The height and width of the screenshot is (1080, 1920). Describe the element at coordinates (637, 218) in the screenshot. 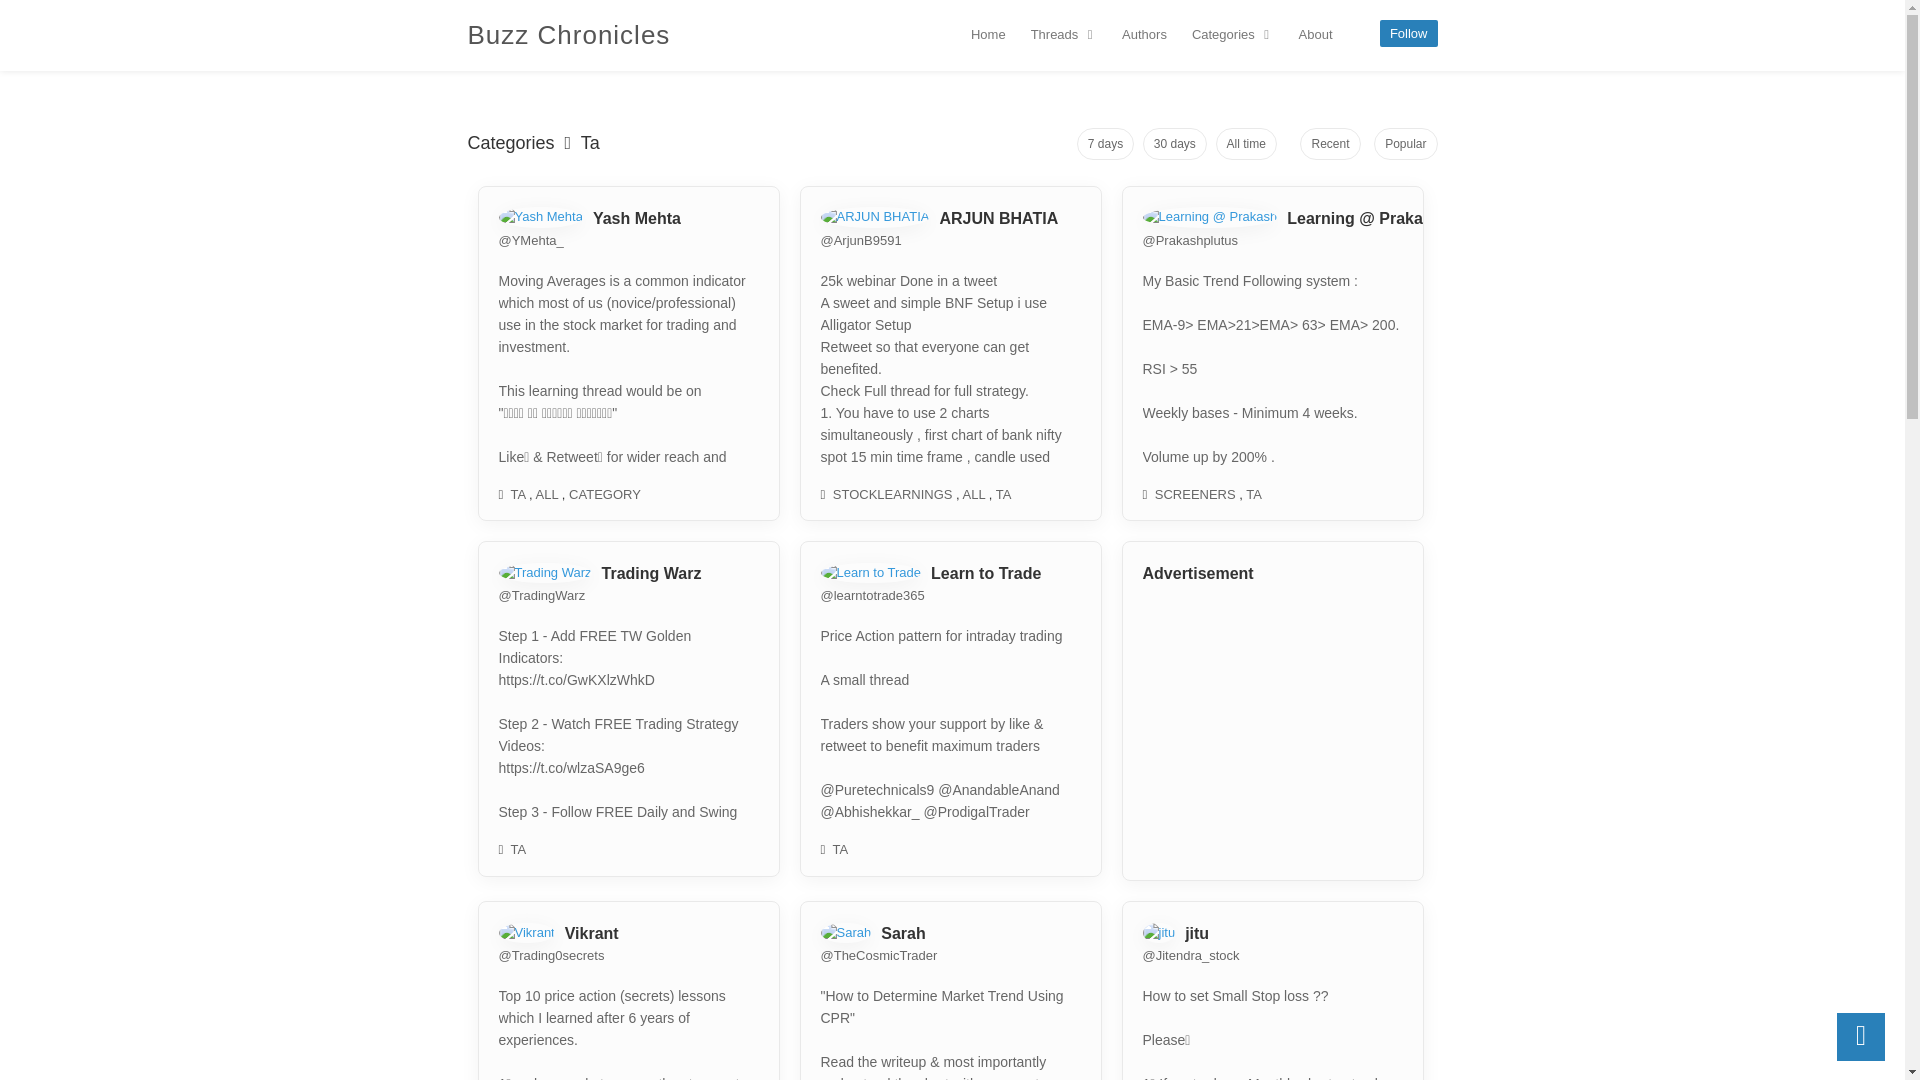

I see `Yash Mehta` at that location.